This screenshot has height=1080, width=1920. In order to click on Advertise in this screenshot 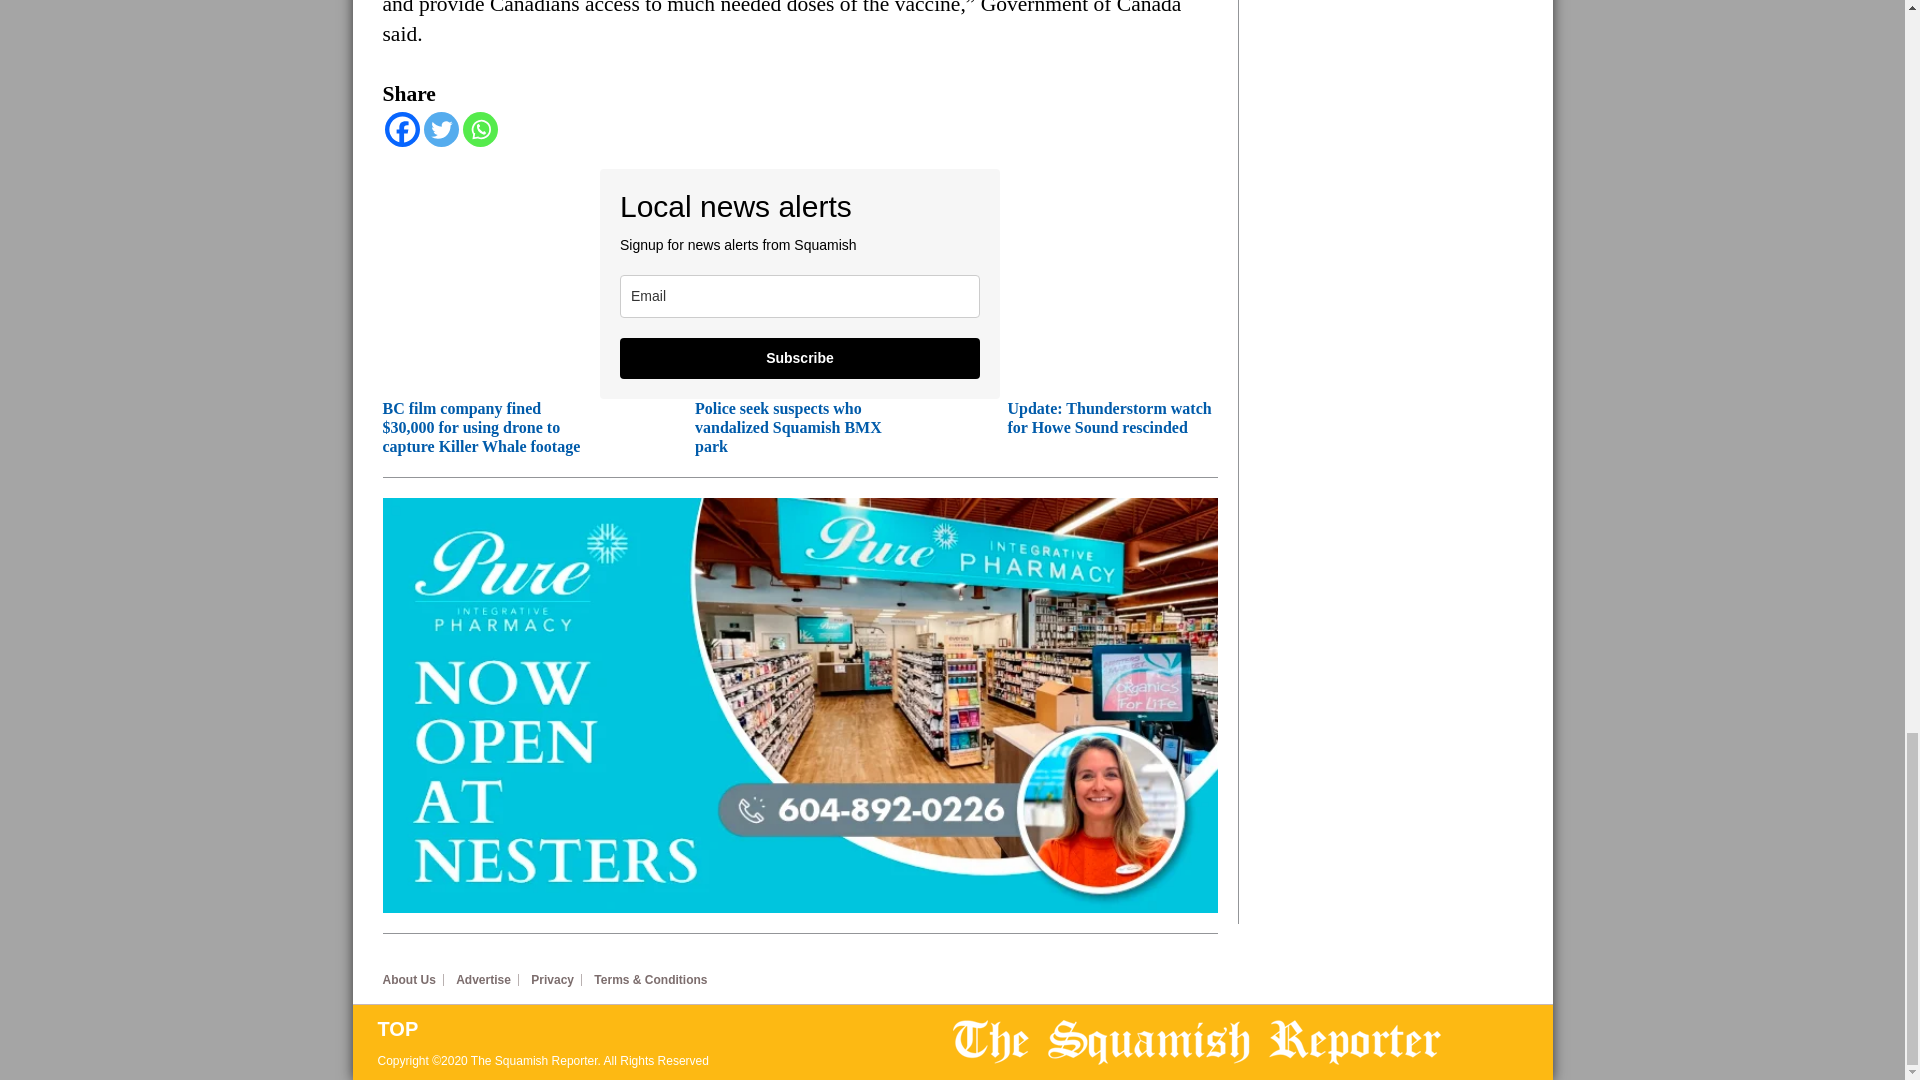, I will do `click(487, 980)`.